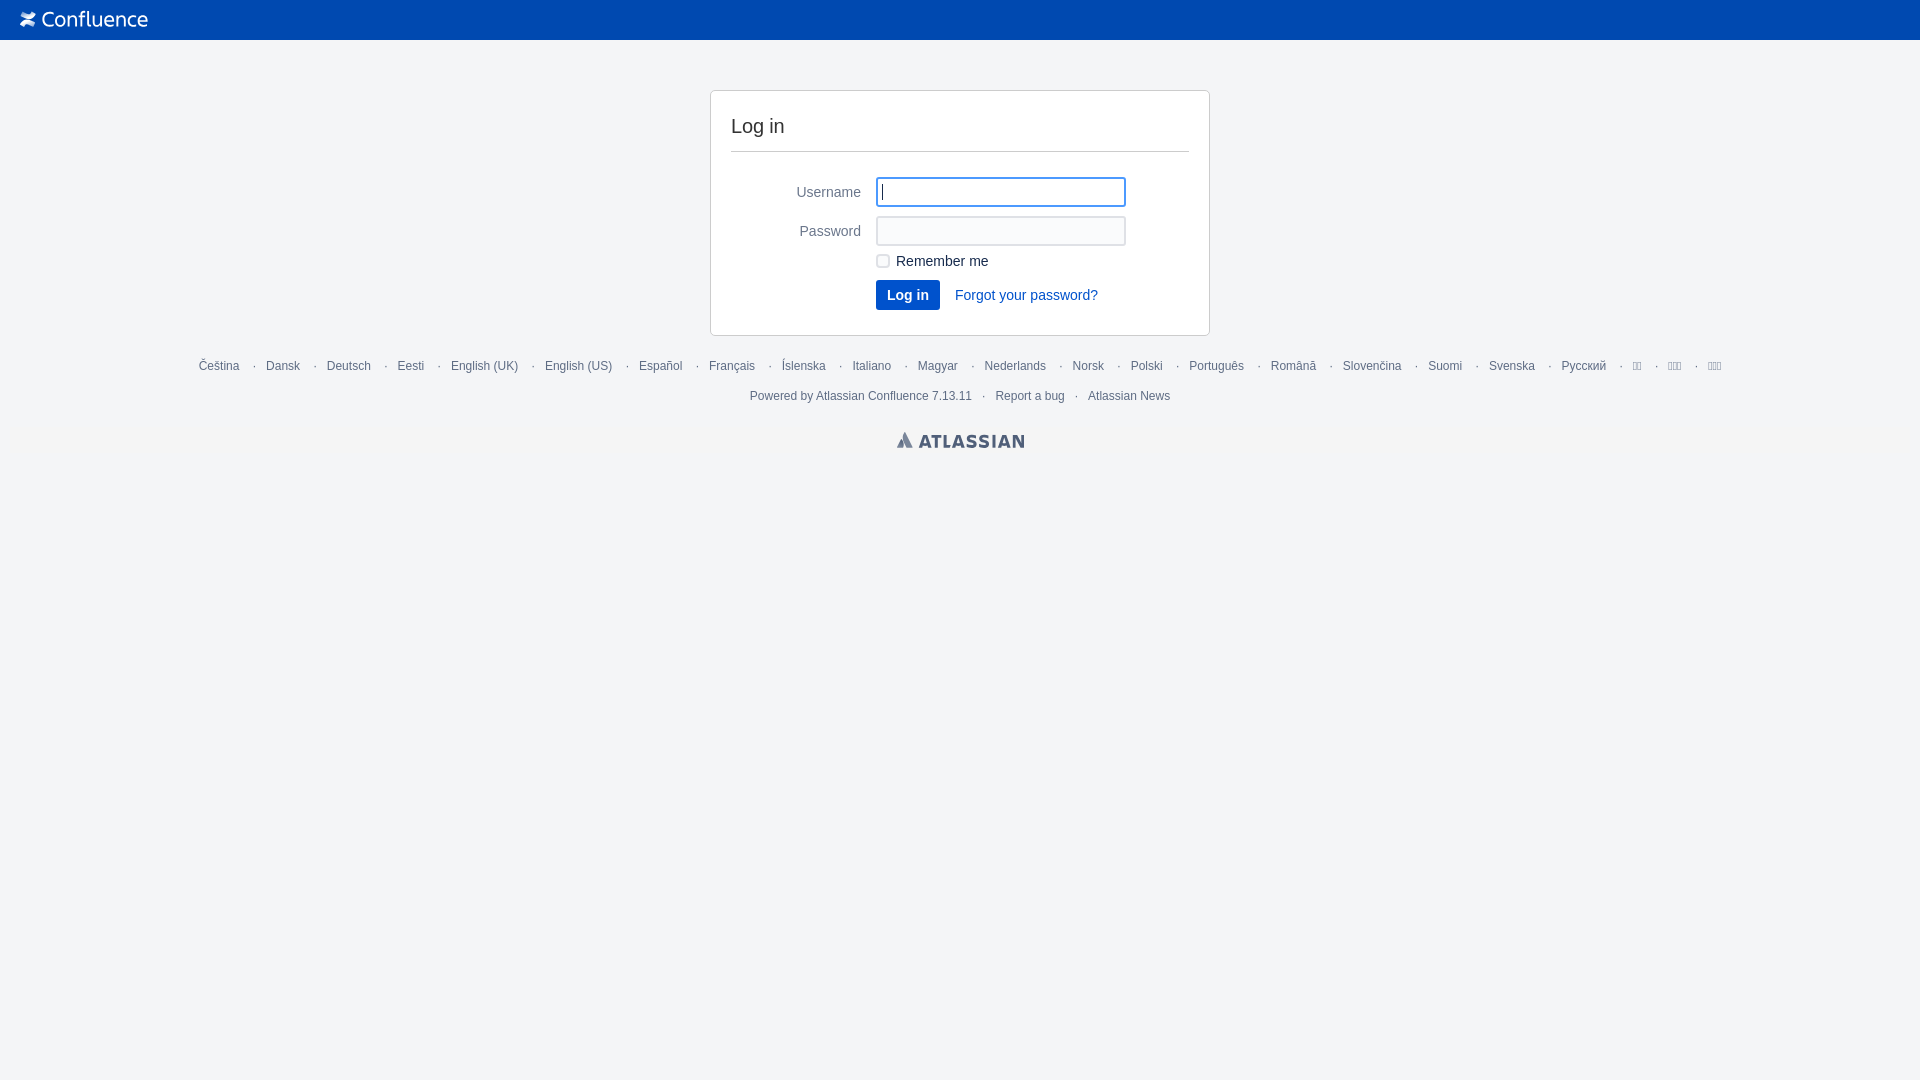  What do you see at coordinates (1129, 396) in the screenshot?
I see `Atlassian News` at bounding box center [1129, 396].